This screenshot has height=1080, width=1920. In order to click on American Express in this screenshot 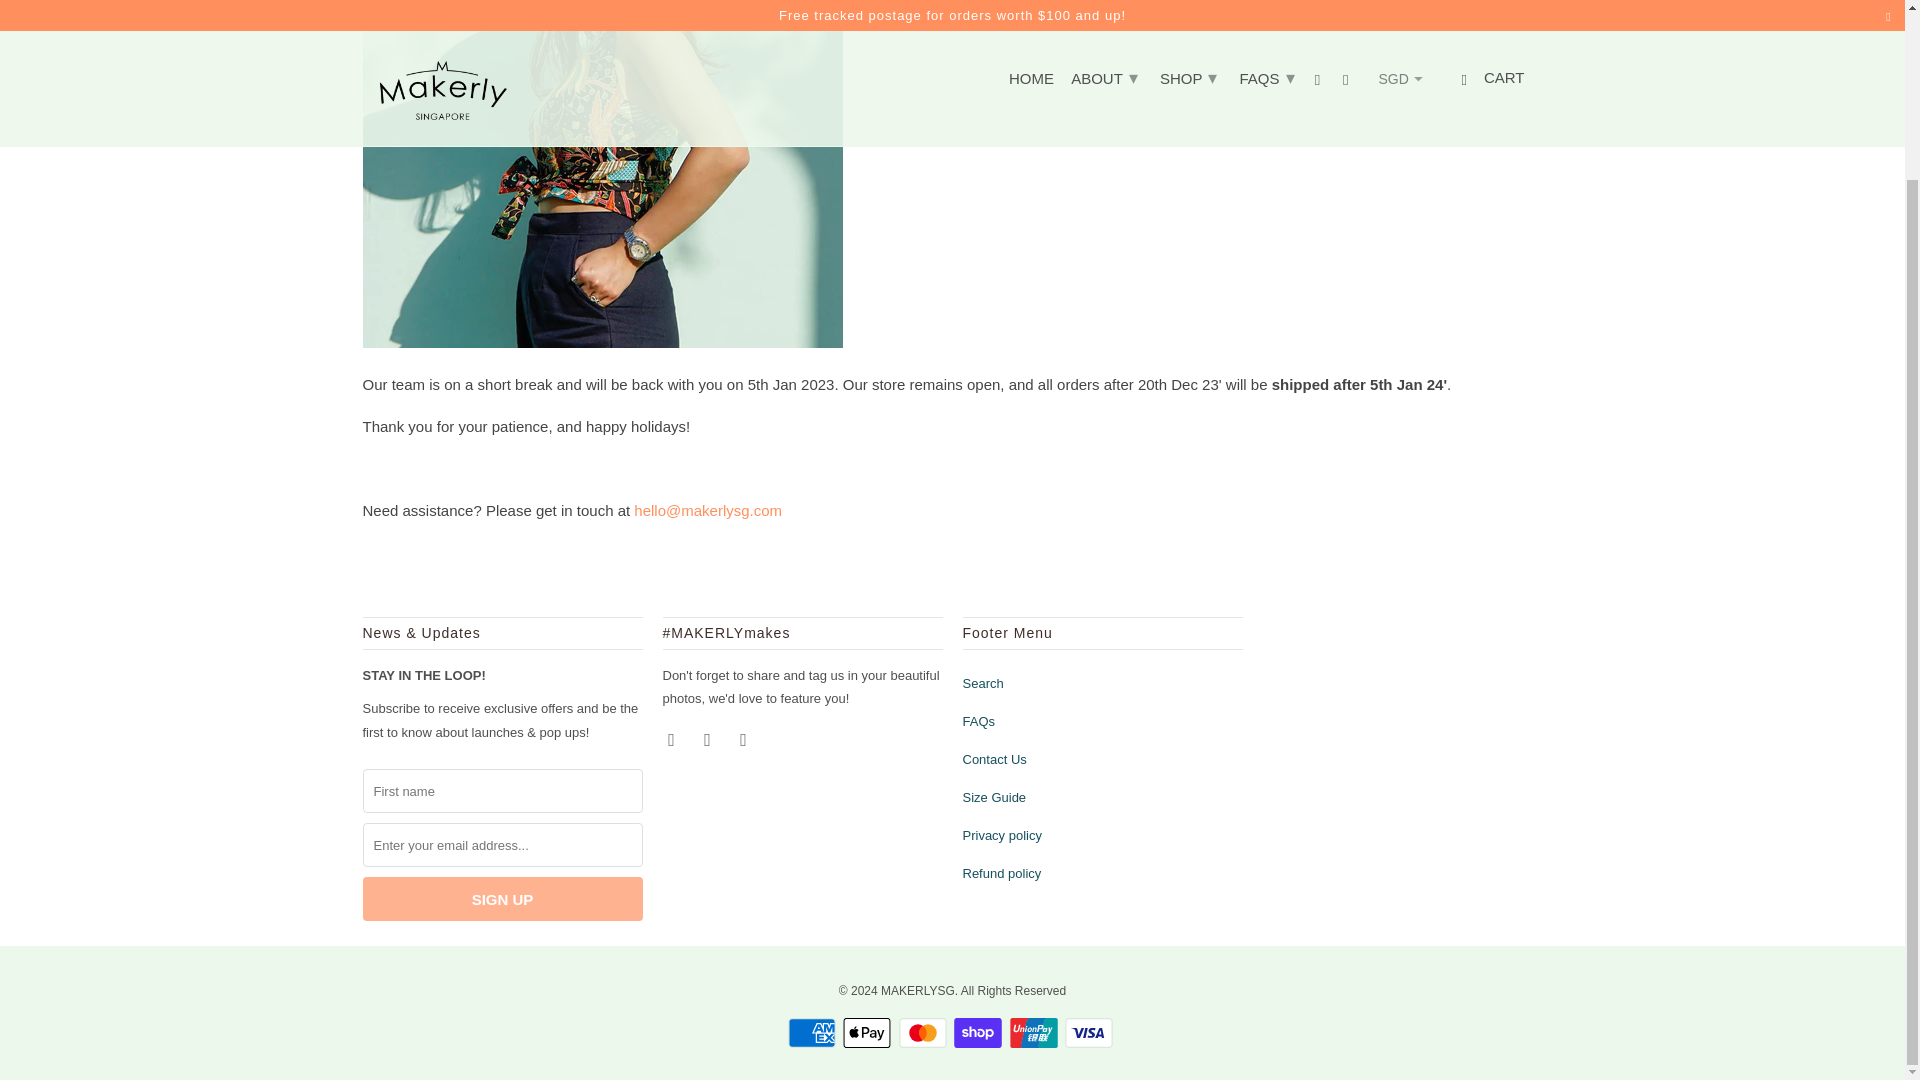, I will do `click(814, 1032)`.